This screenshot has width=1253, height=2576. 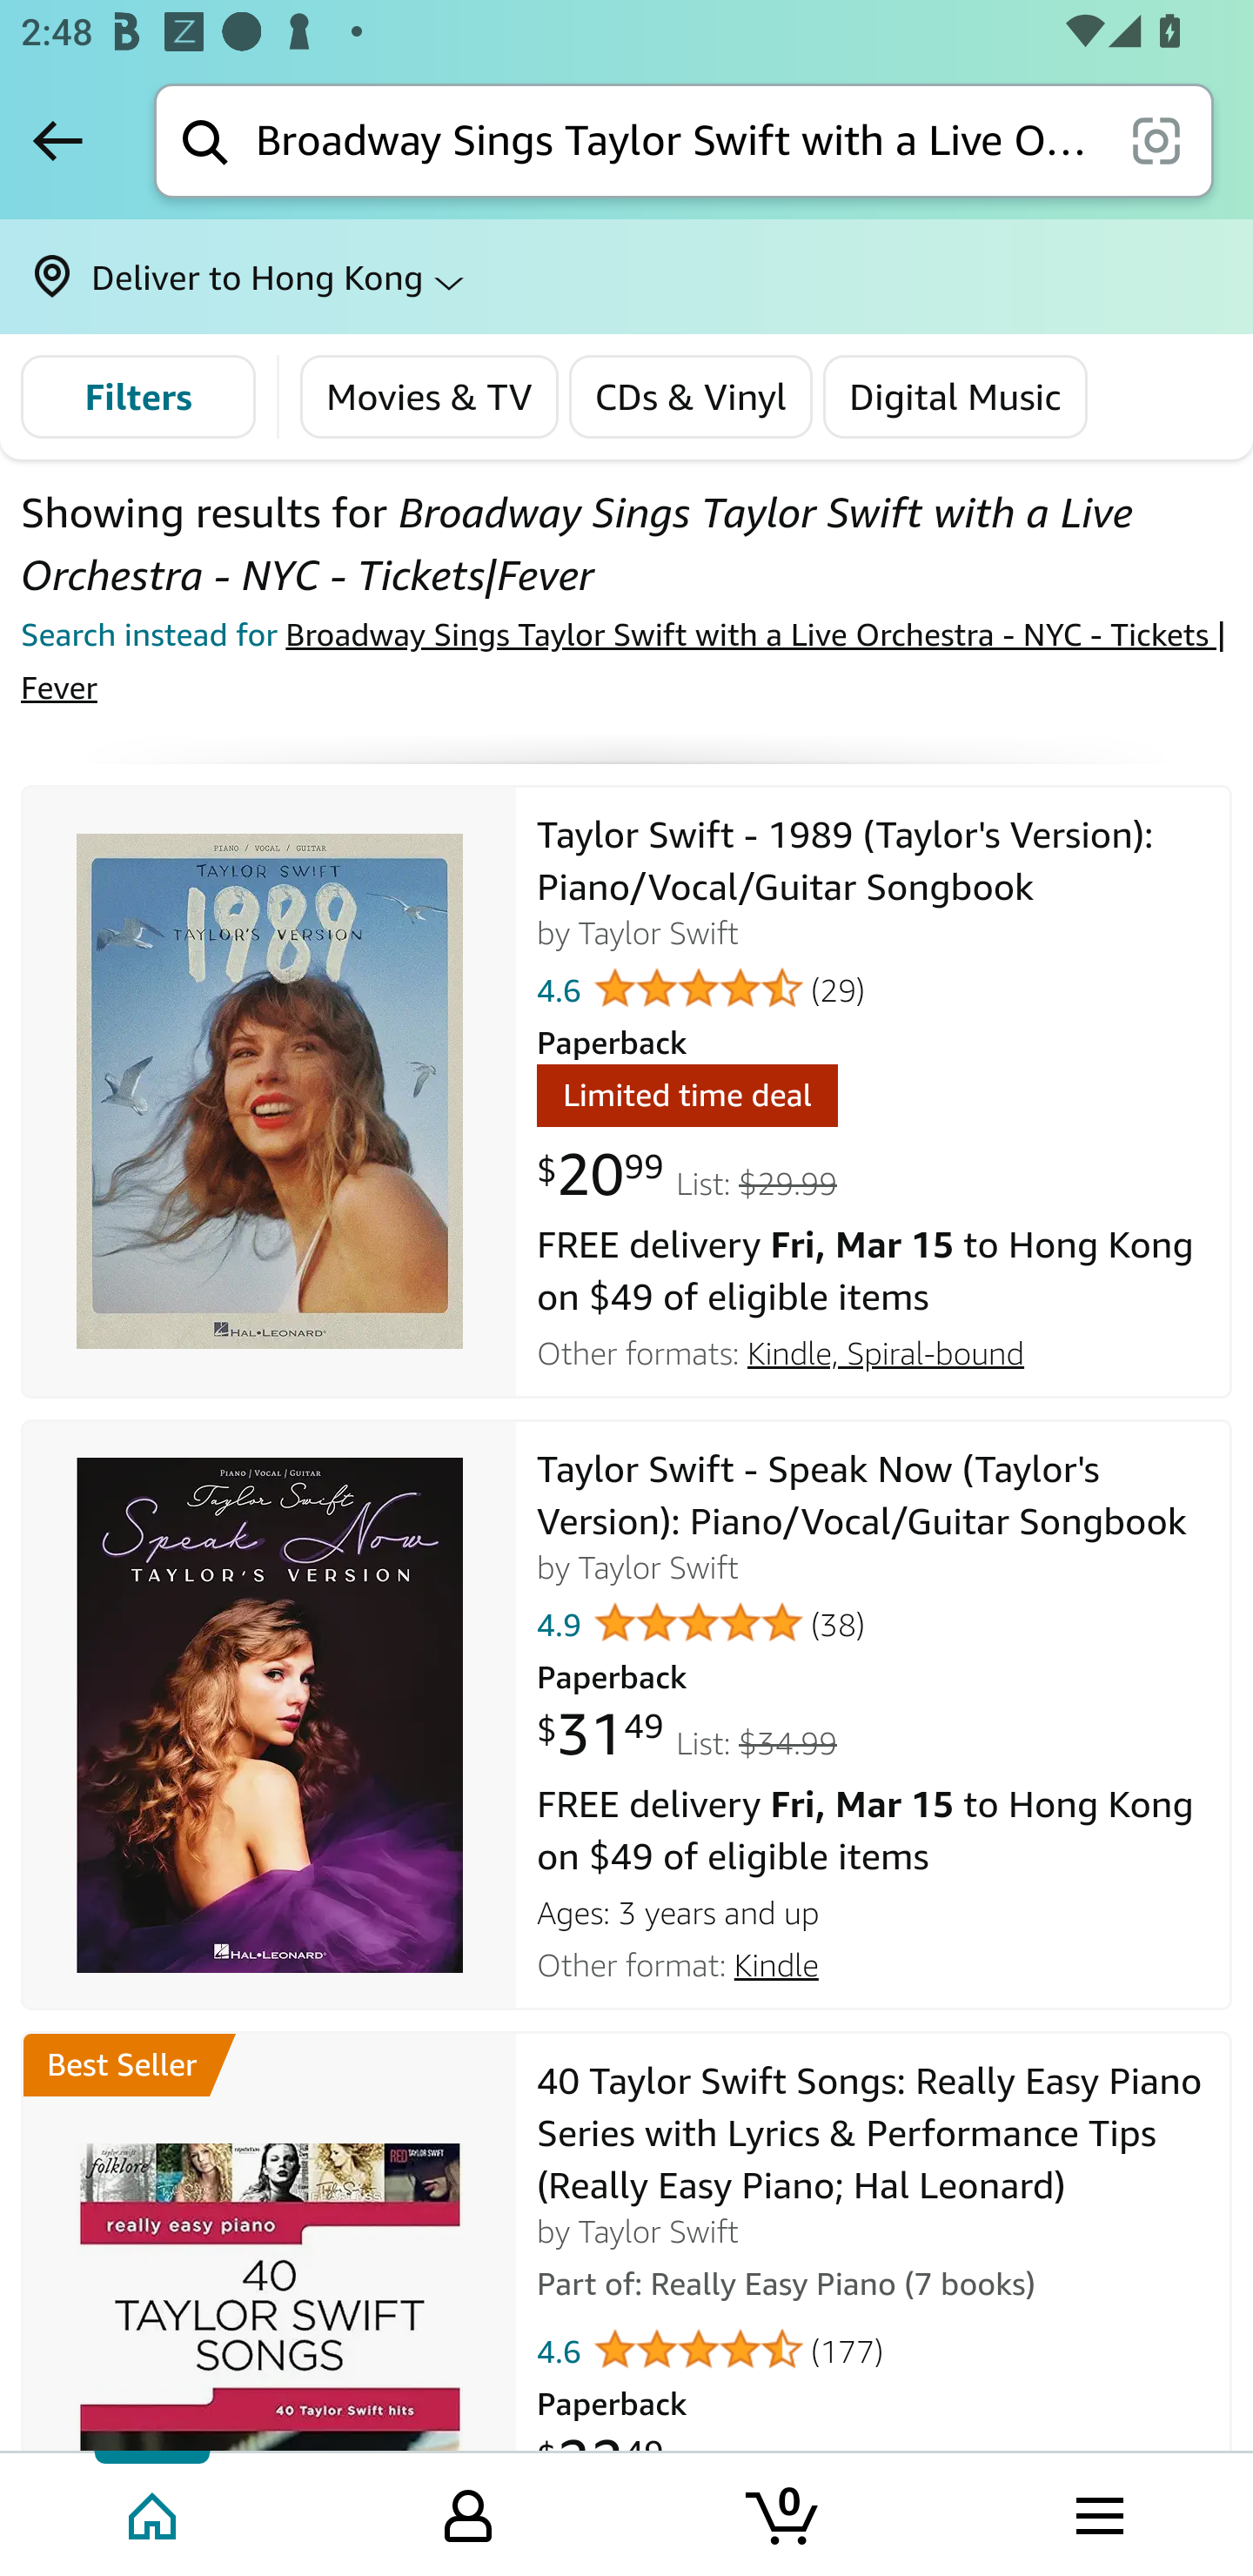 I want to click on CDs & Vinyl, so click(x=690, y=397).